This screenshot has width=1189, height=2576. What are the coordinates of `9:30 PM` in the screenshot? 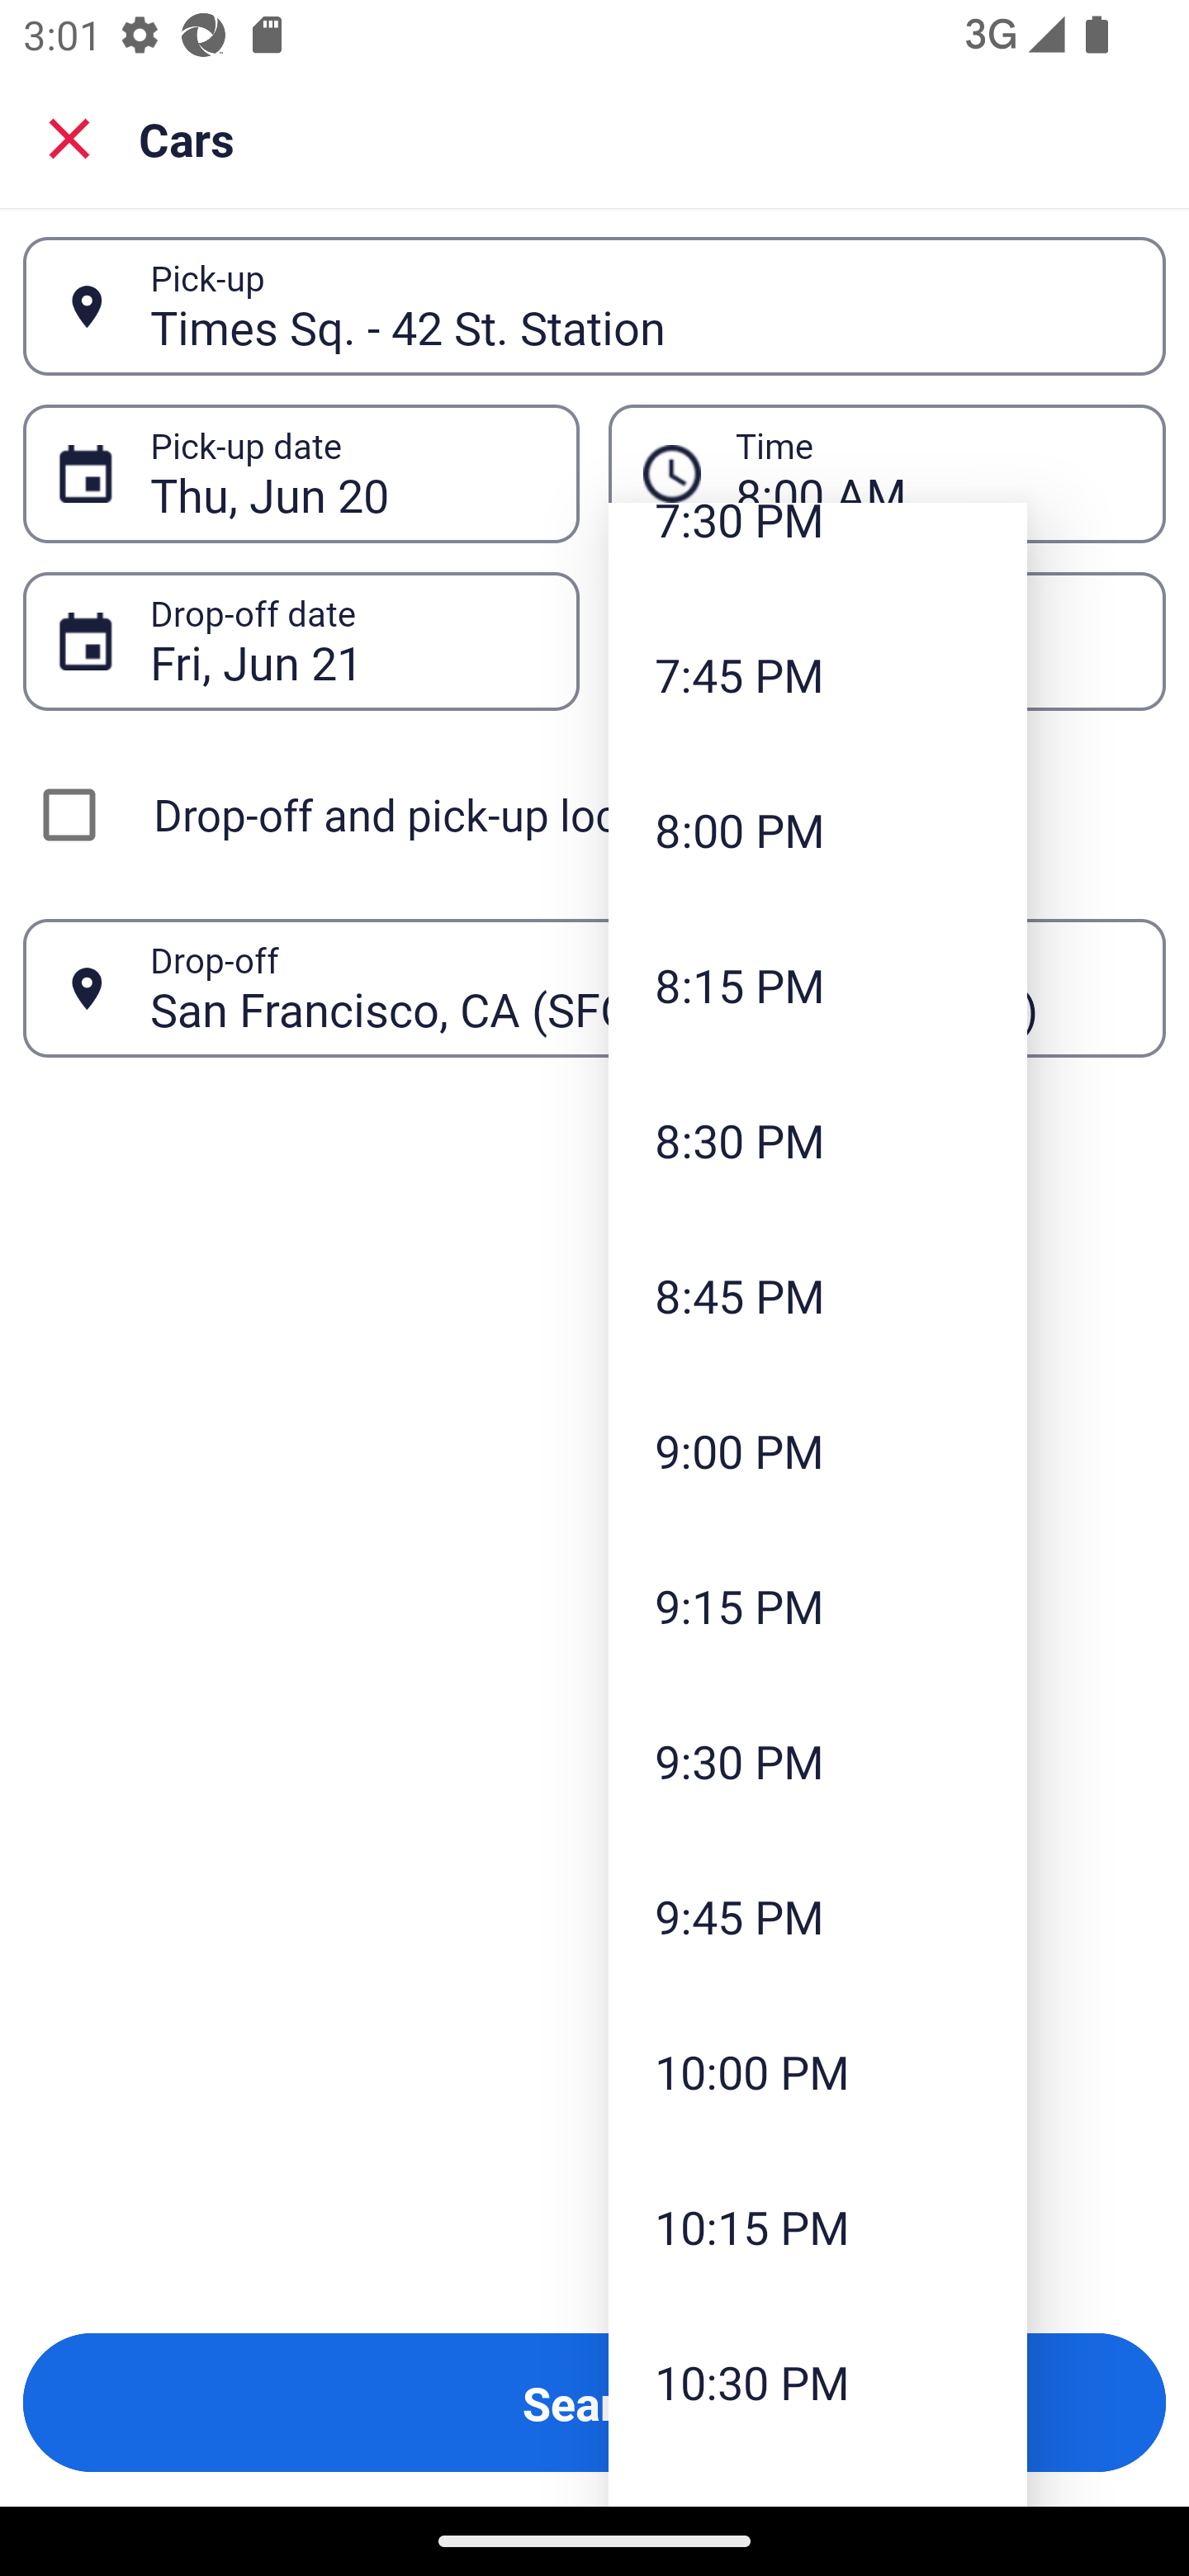 It's located at (817, 1762).